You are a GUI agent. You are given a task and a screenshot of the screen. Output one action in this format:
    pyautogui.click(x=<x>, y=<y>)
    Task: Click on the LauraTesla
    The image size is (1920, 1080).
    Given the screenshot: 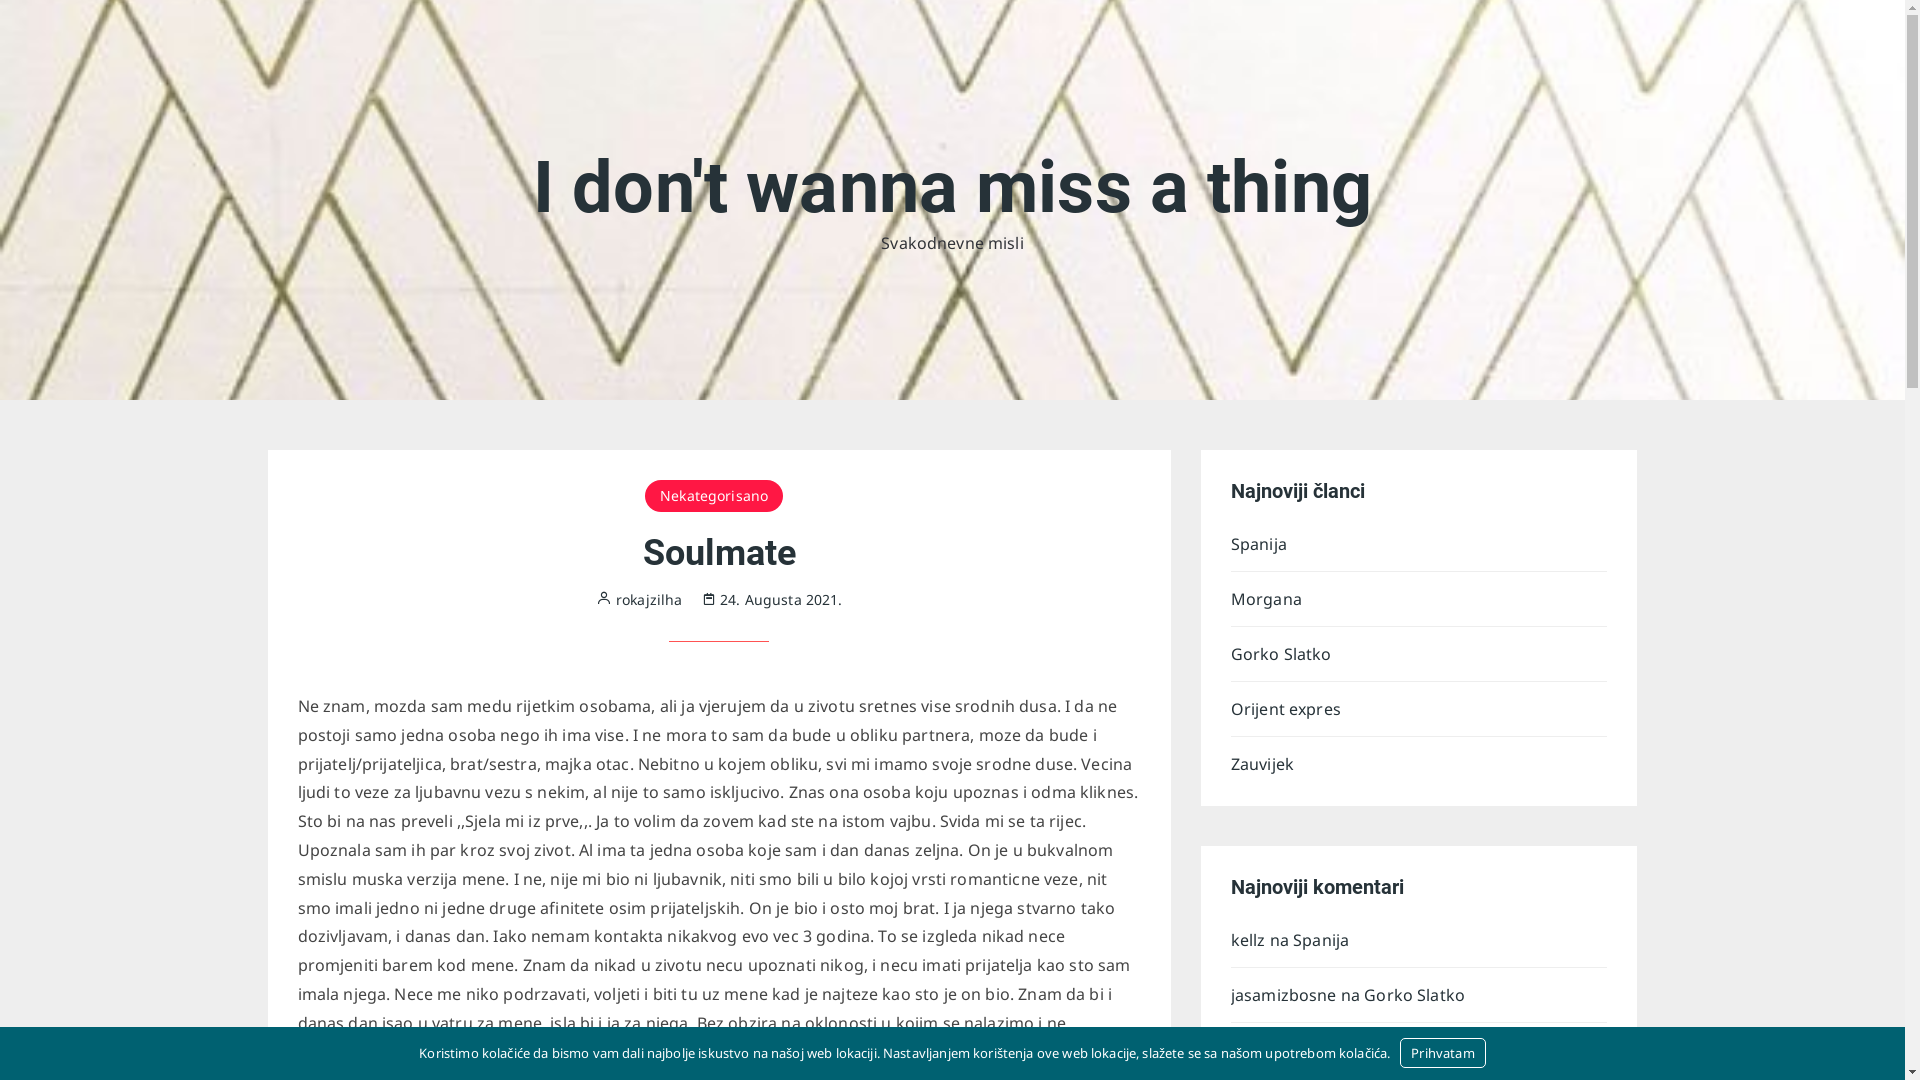 What is the action you would take?
    pyautogui.click(x=1272, y=1050)
    